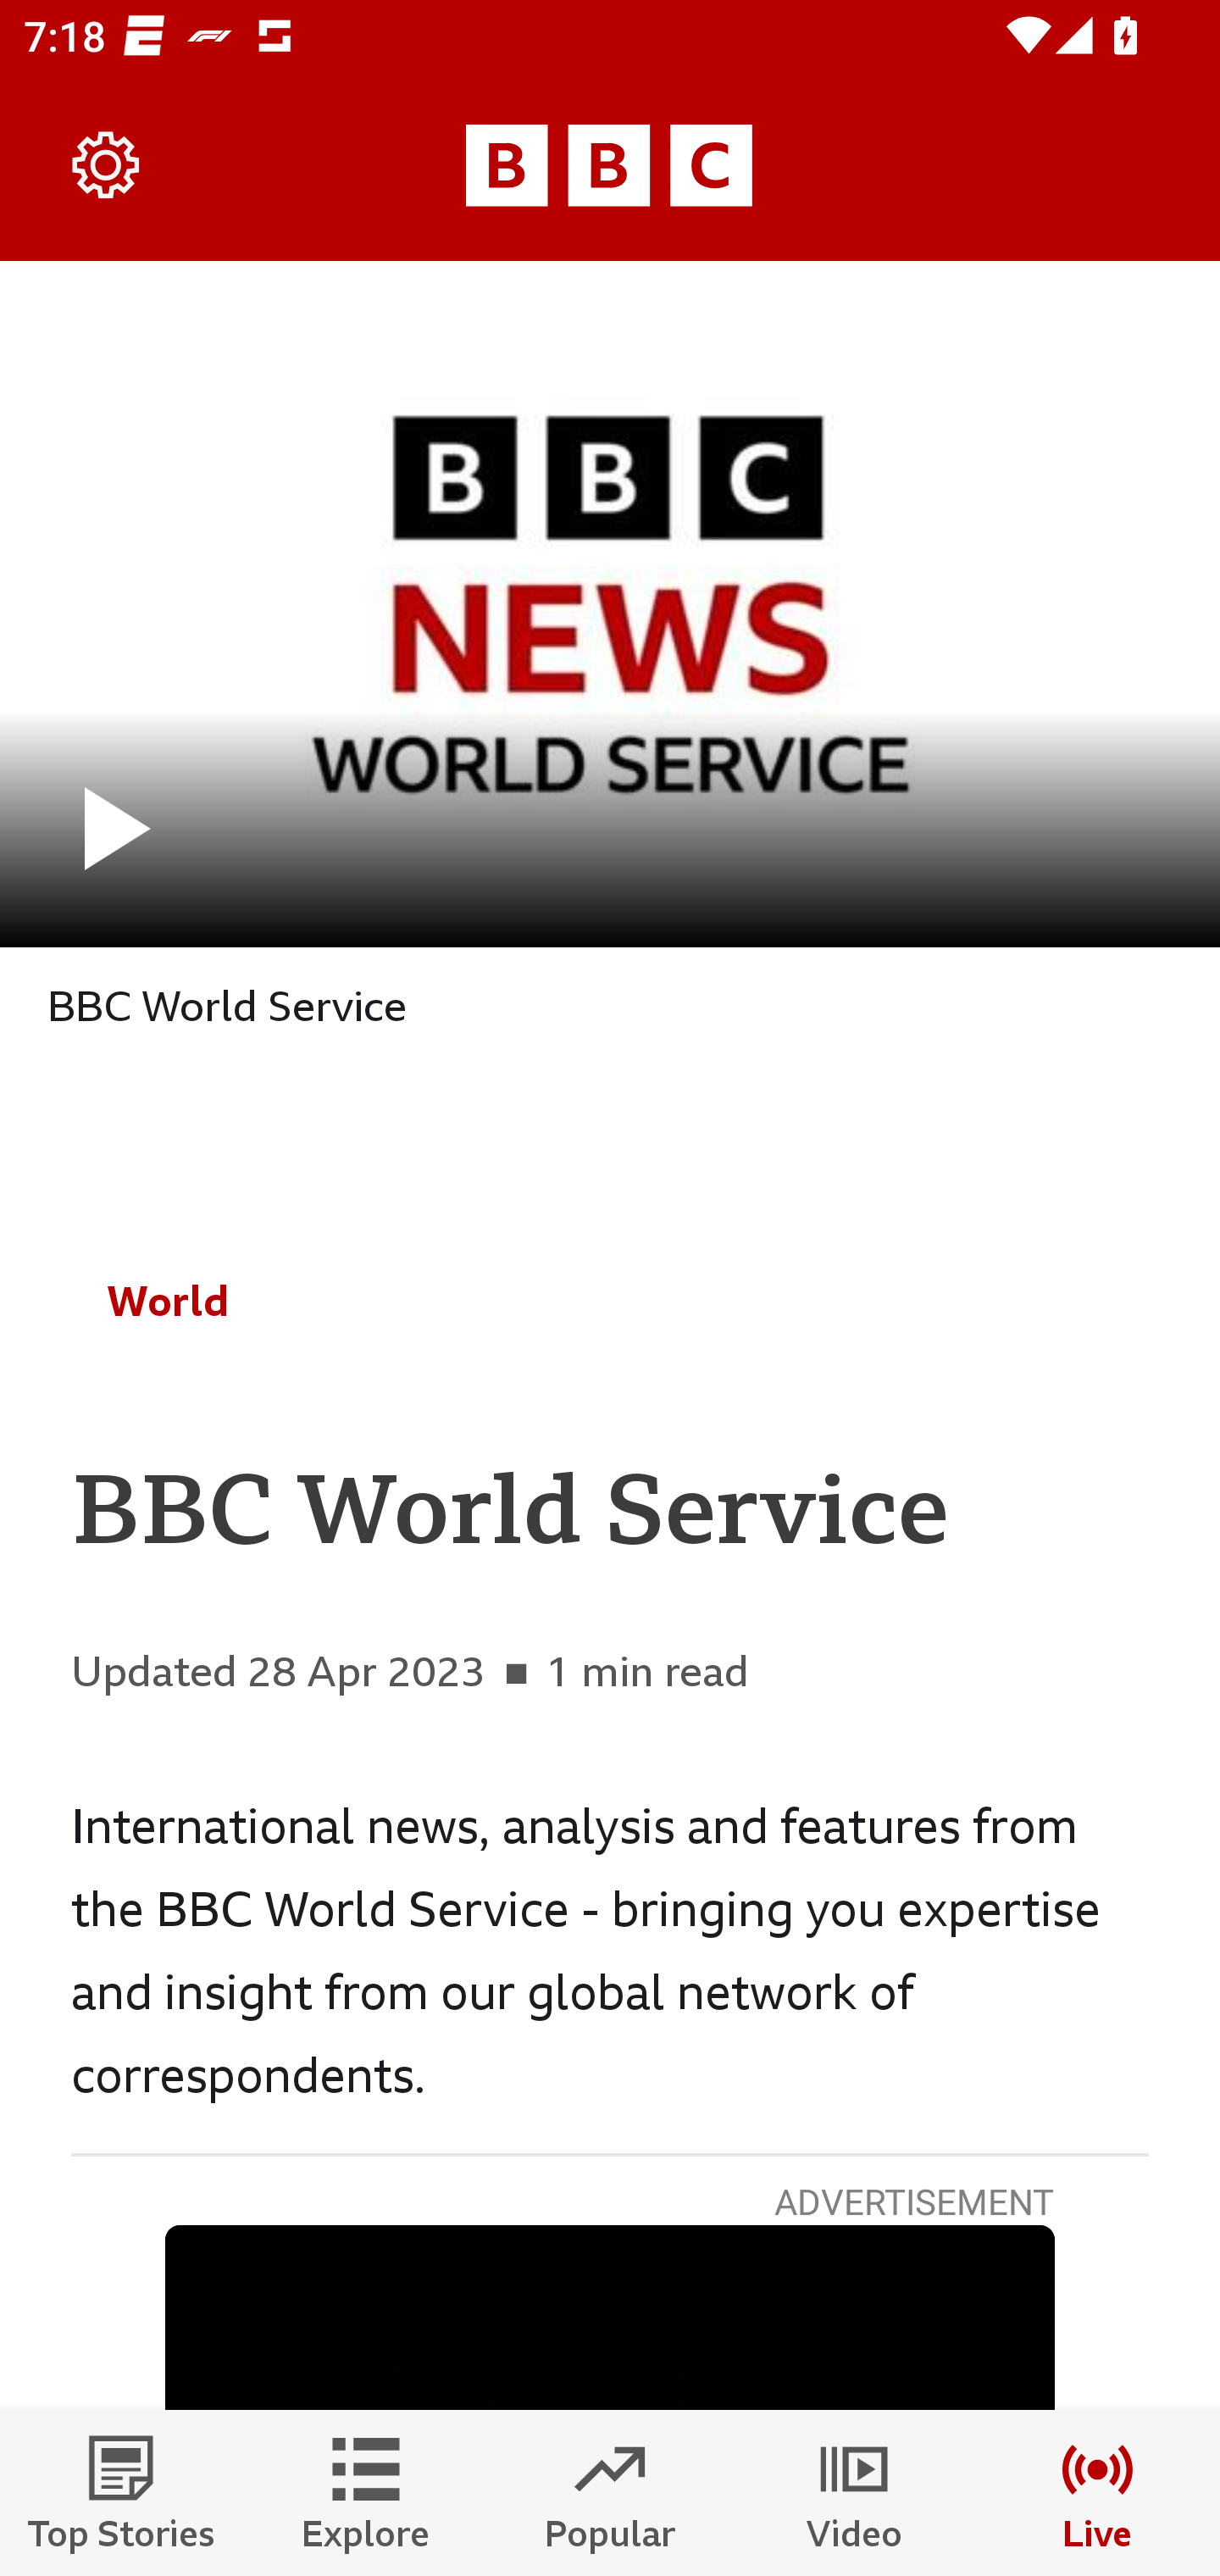  What do you see at coordinates (366, 2493) in the screenshot?
I see `Explore` at bounding box center [366, 2493].